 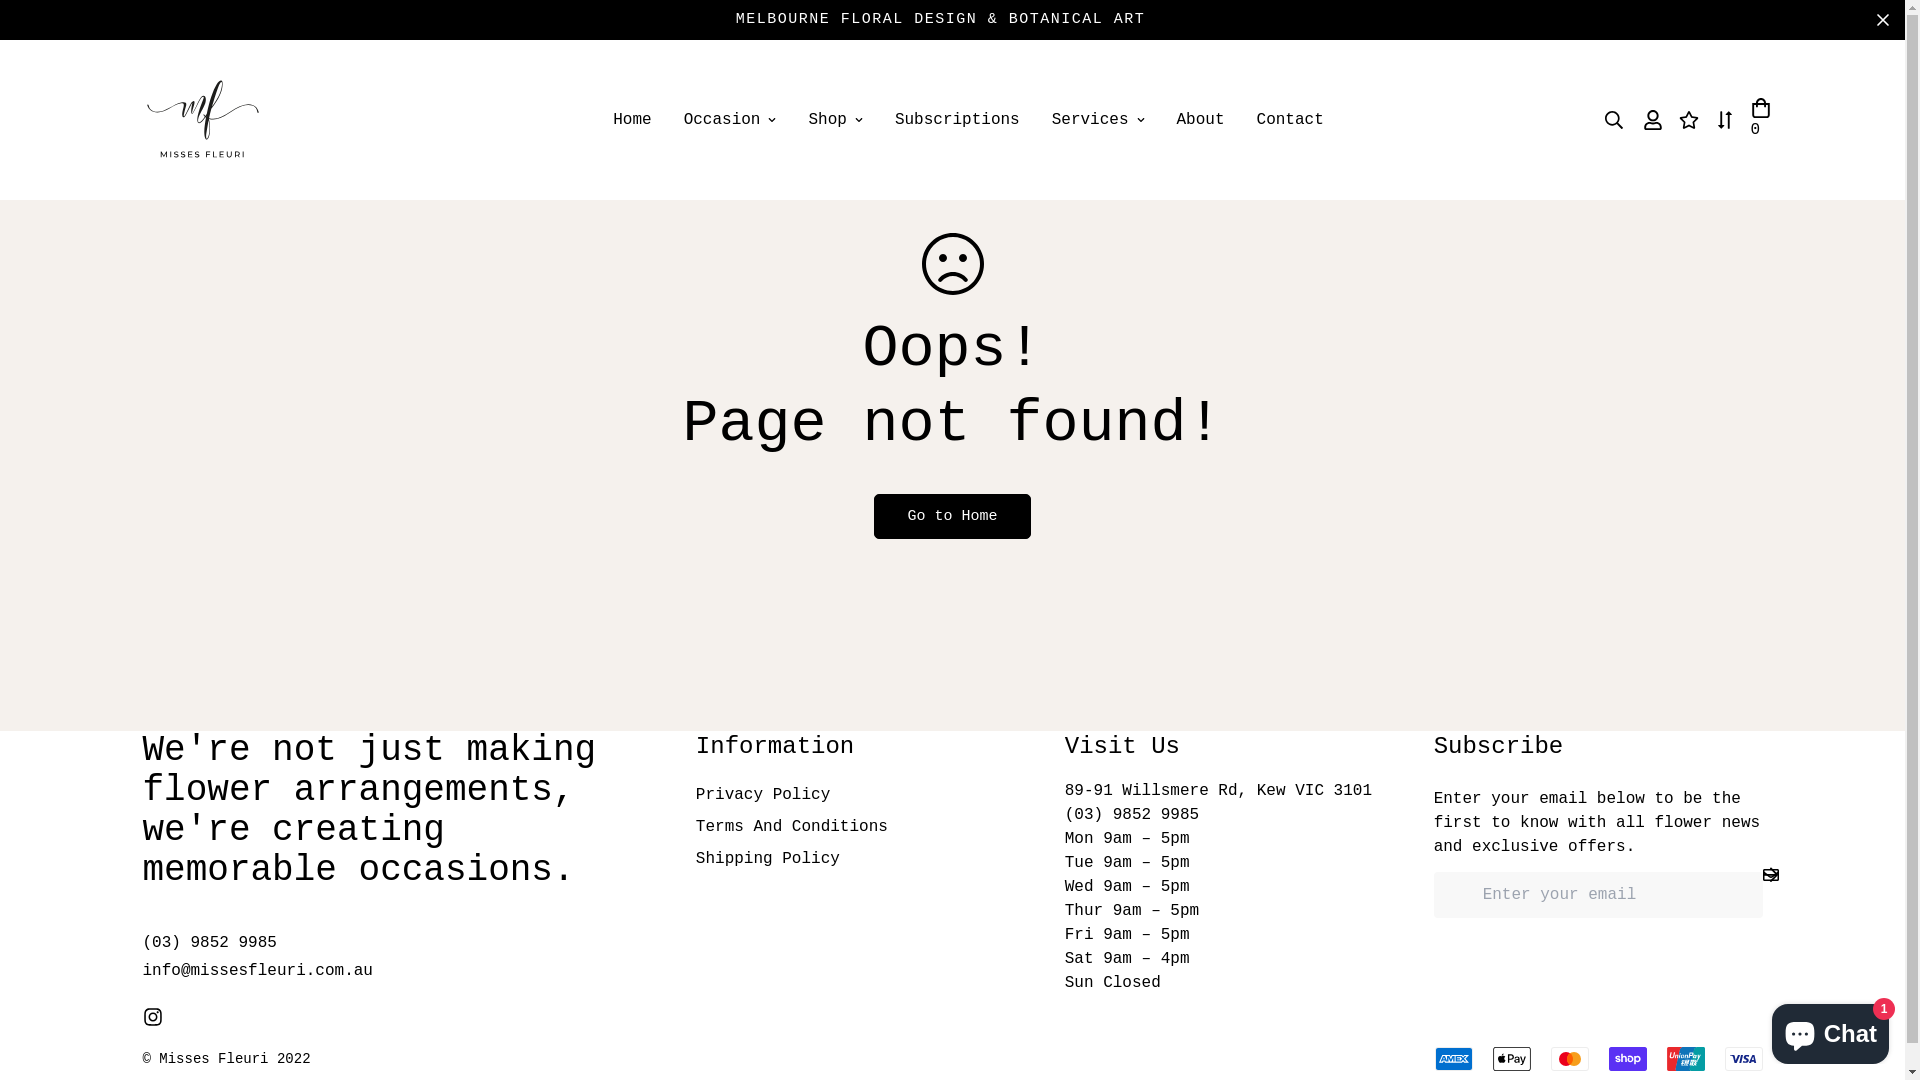 What do you see at coordinates (763, 795) in the screenshot?
I see `Privacy Policy` at bounding box center [763, 795].